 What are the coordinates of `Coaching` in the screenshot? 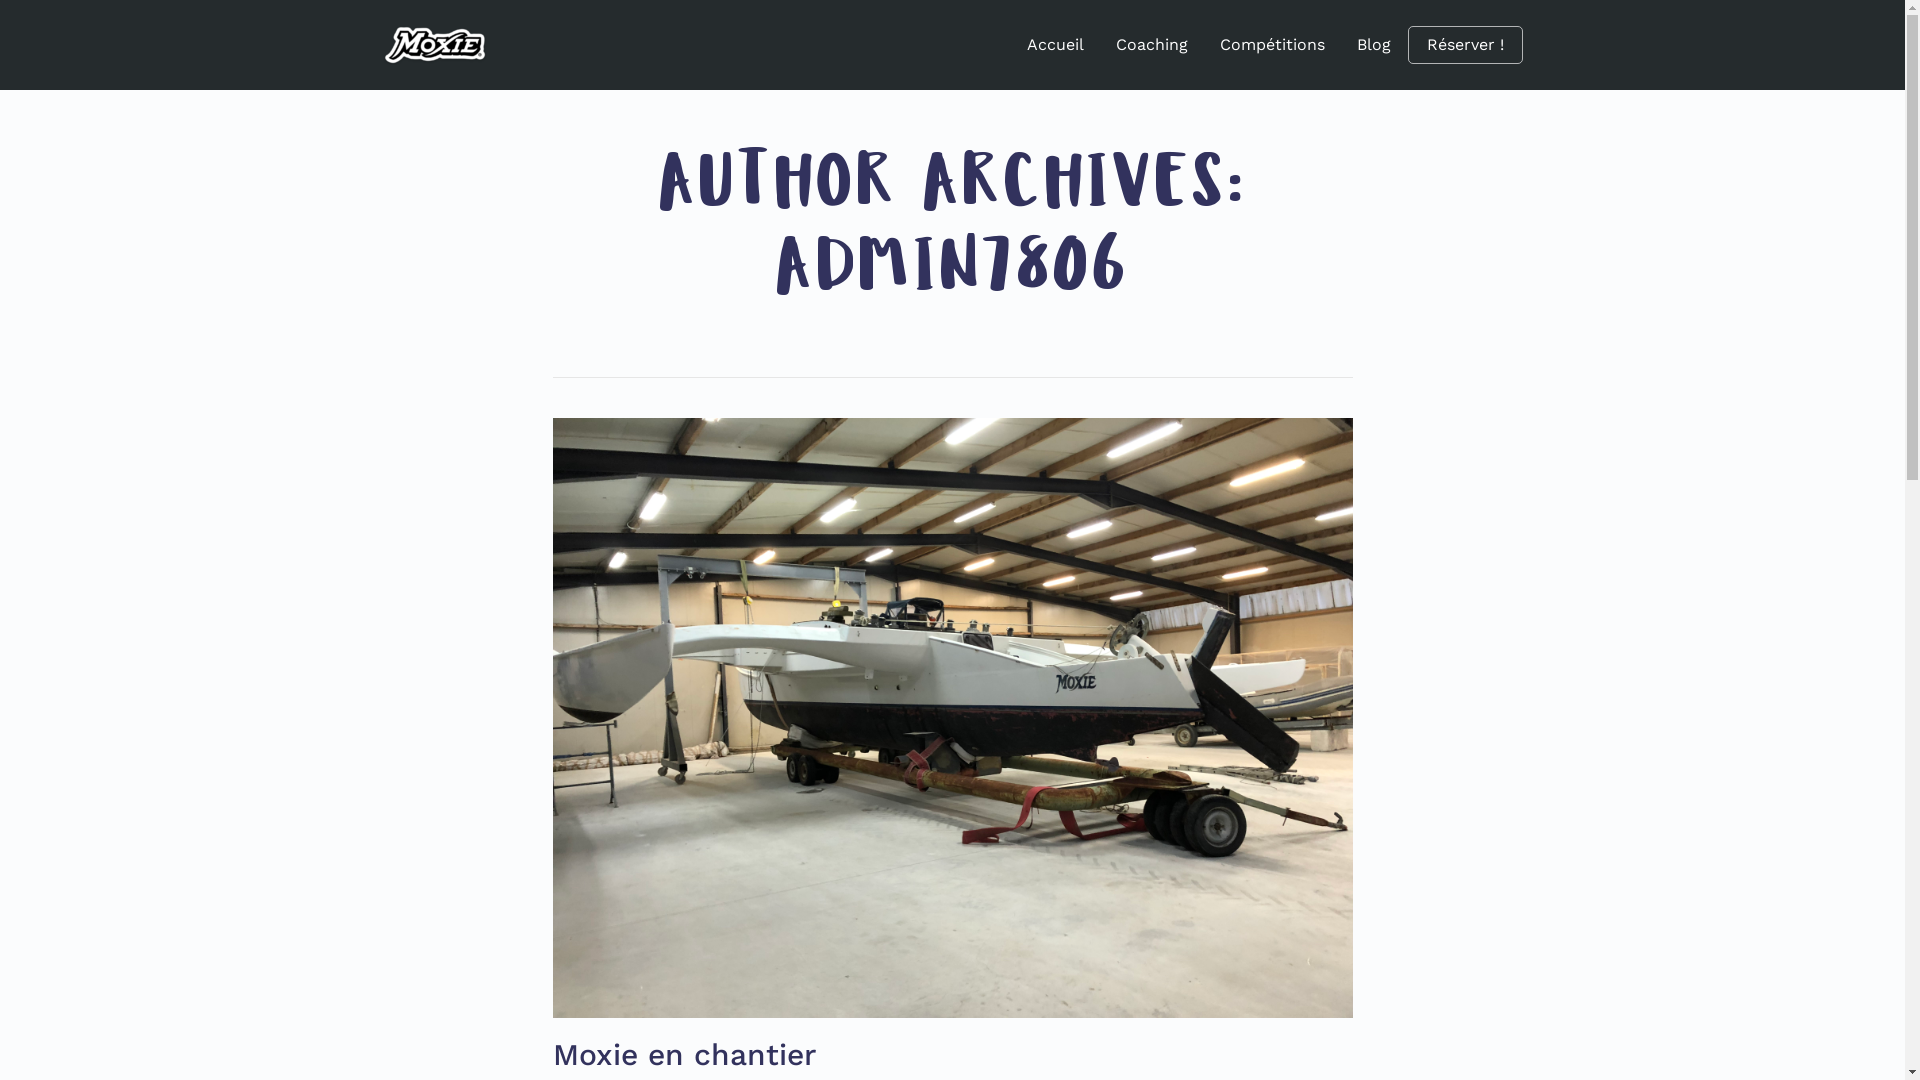 It's located at (1152, 45).